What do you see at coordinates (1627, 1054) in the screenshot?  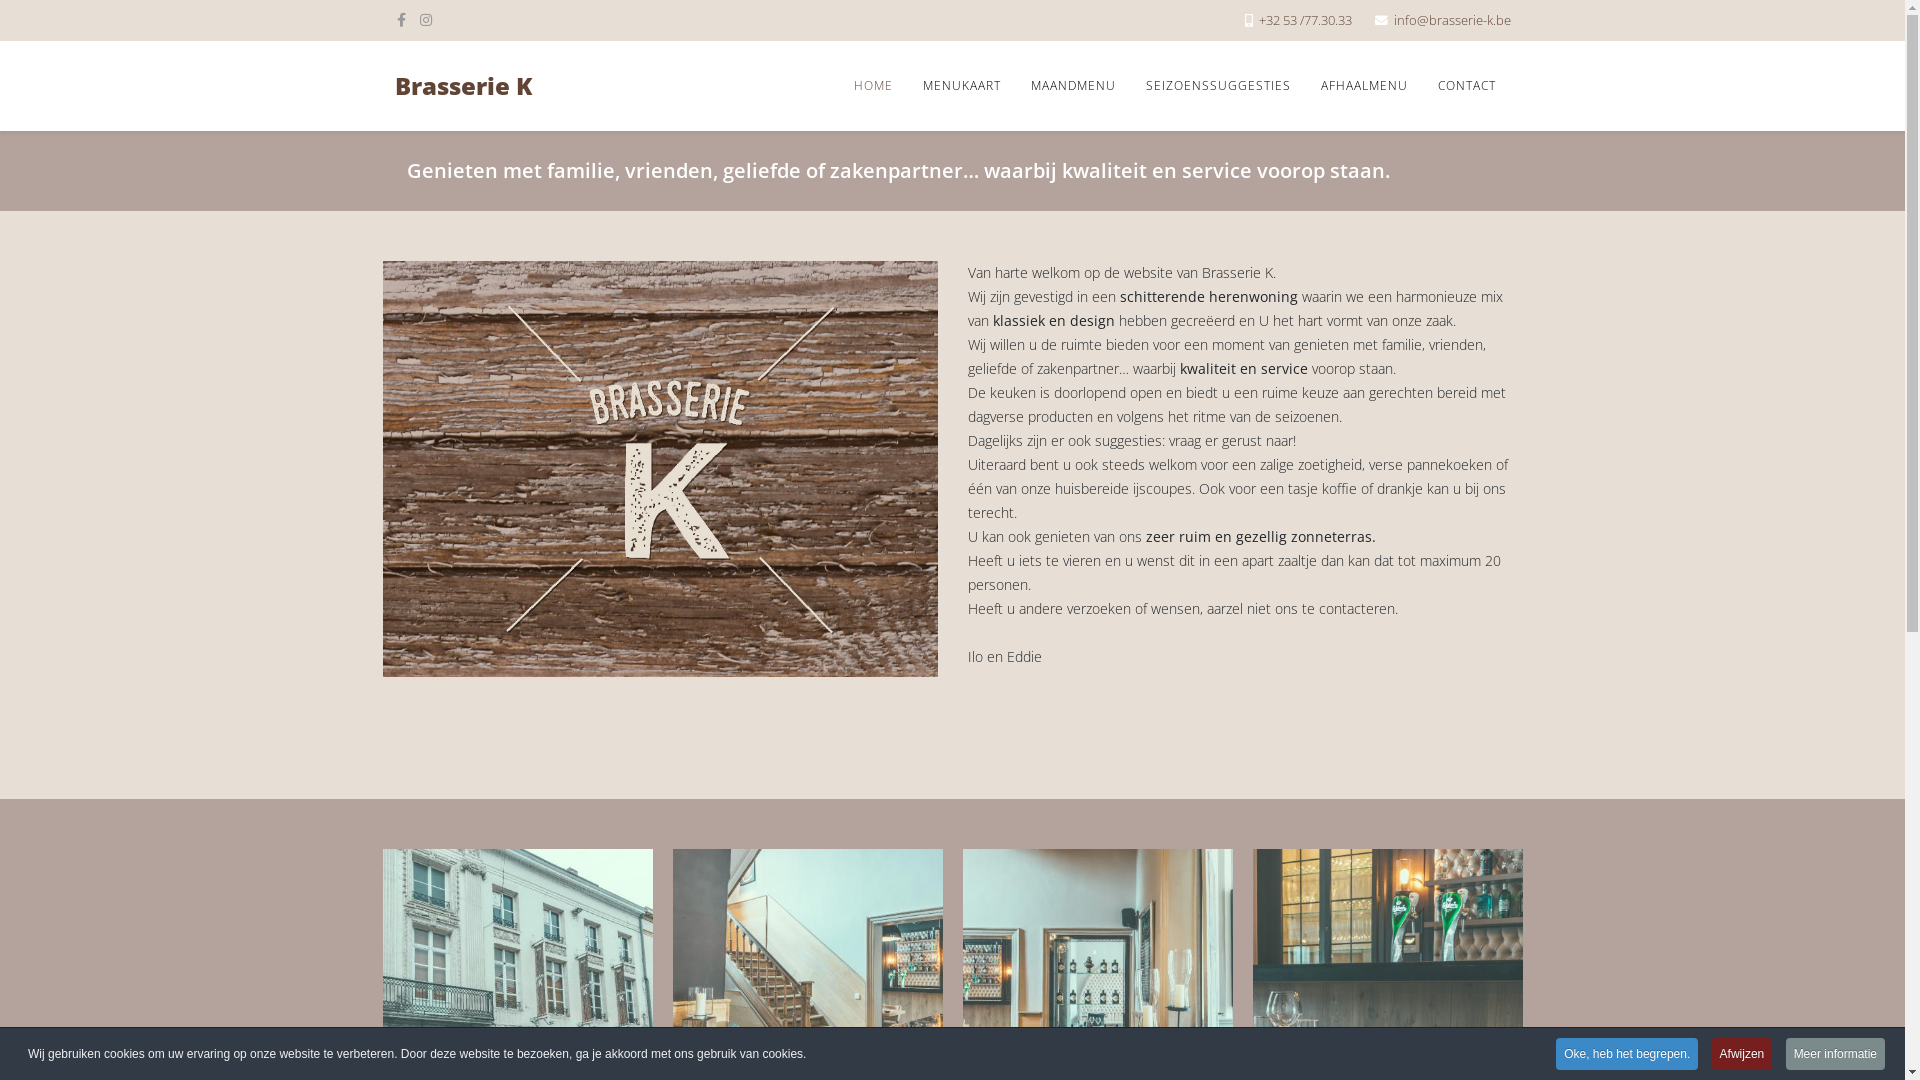 I see `Oke, heb het begrepen.` at bounding box center [1627, 1054].